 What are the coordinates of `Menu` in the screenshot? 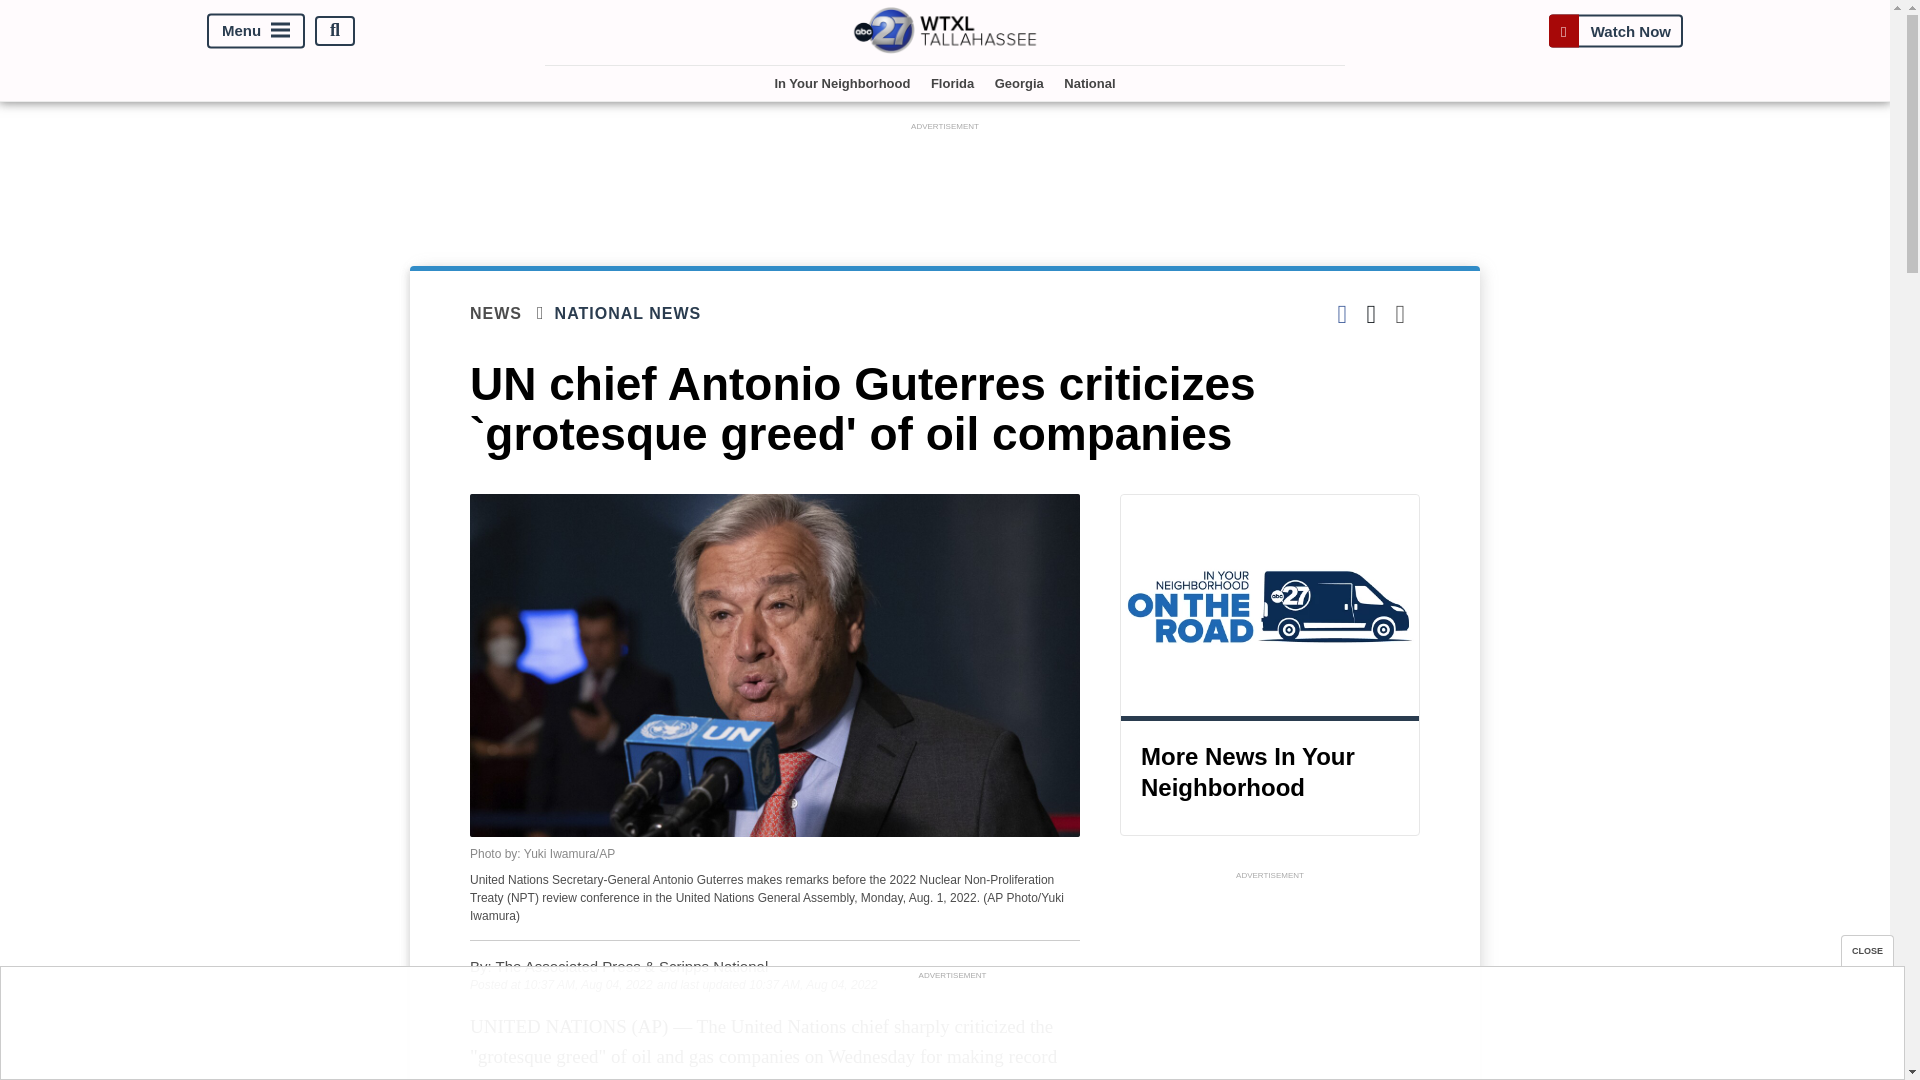 It's located at (256, 30).